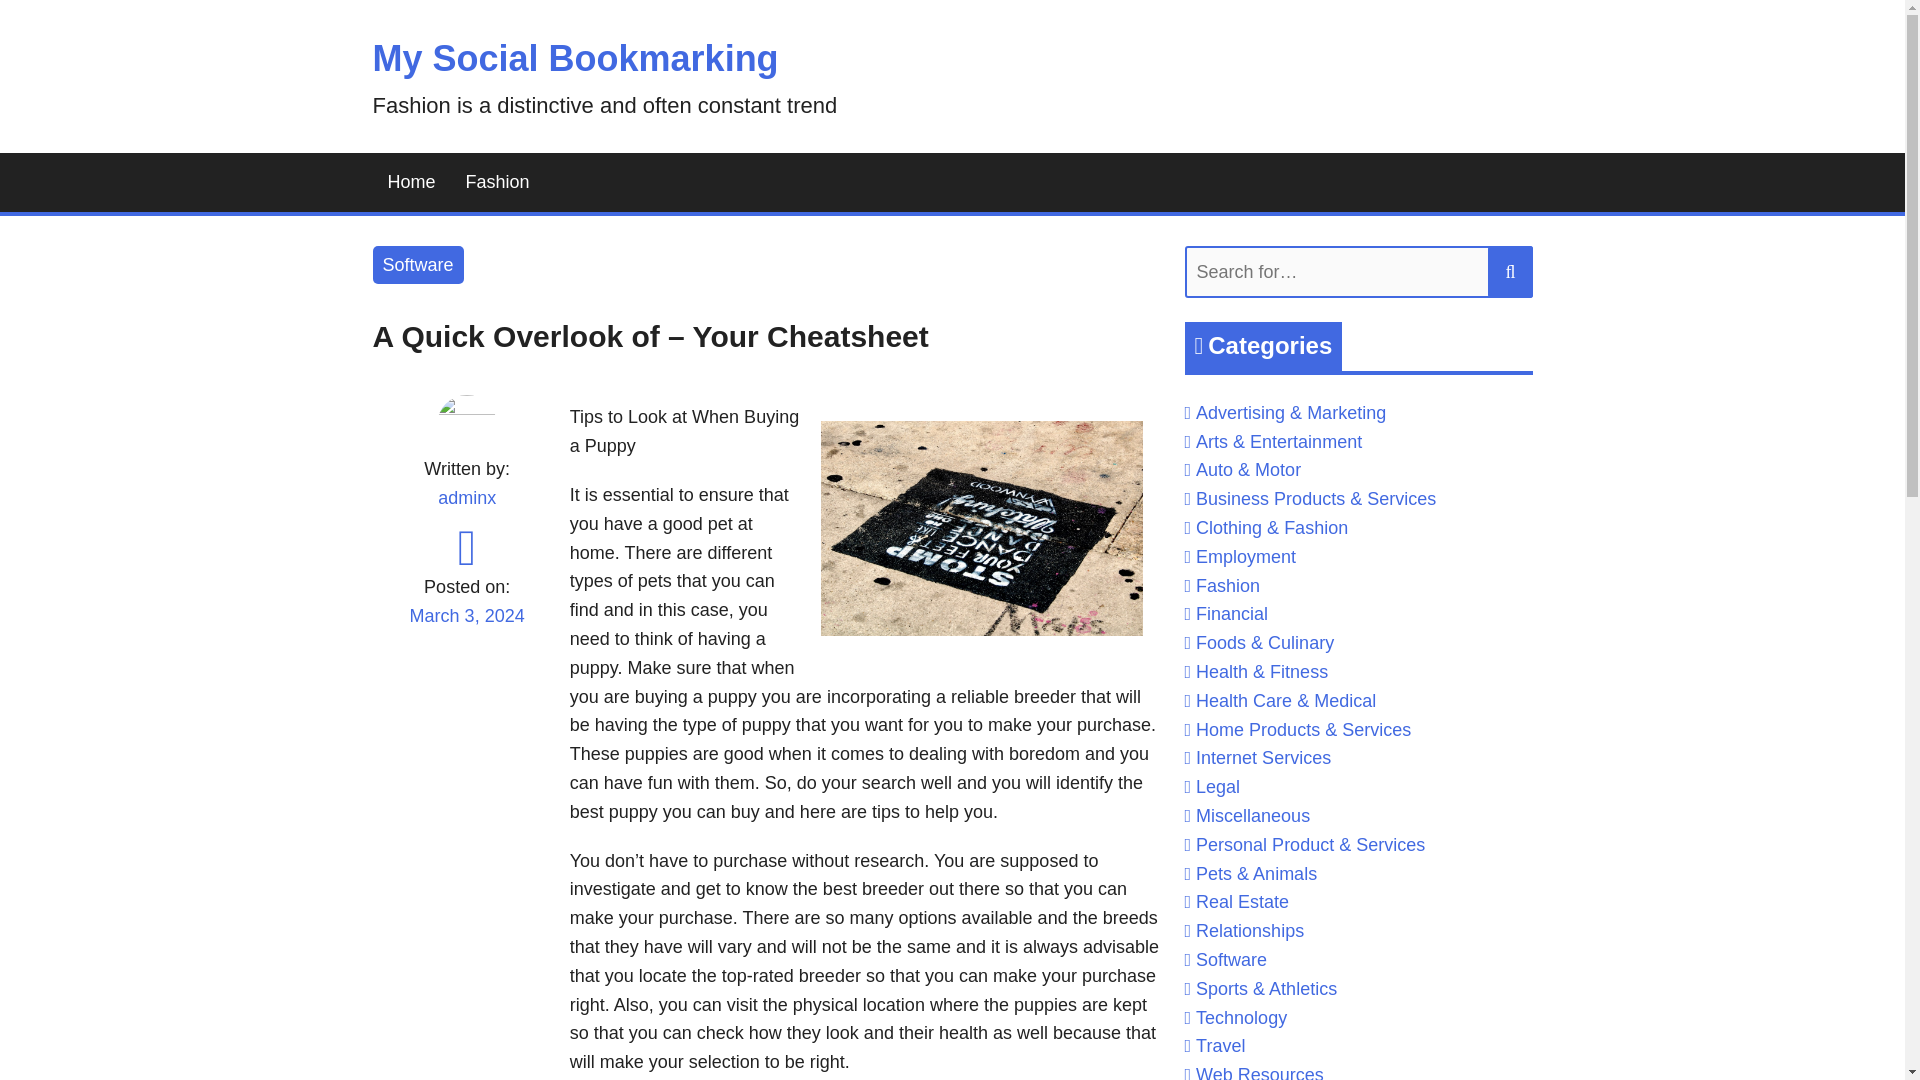  I want to click on March 3, 2024, so click(466, 628).